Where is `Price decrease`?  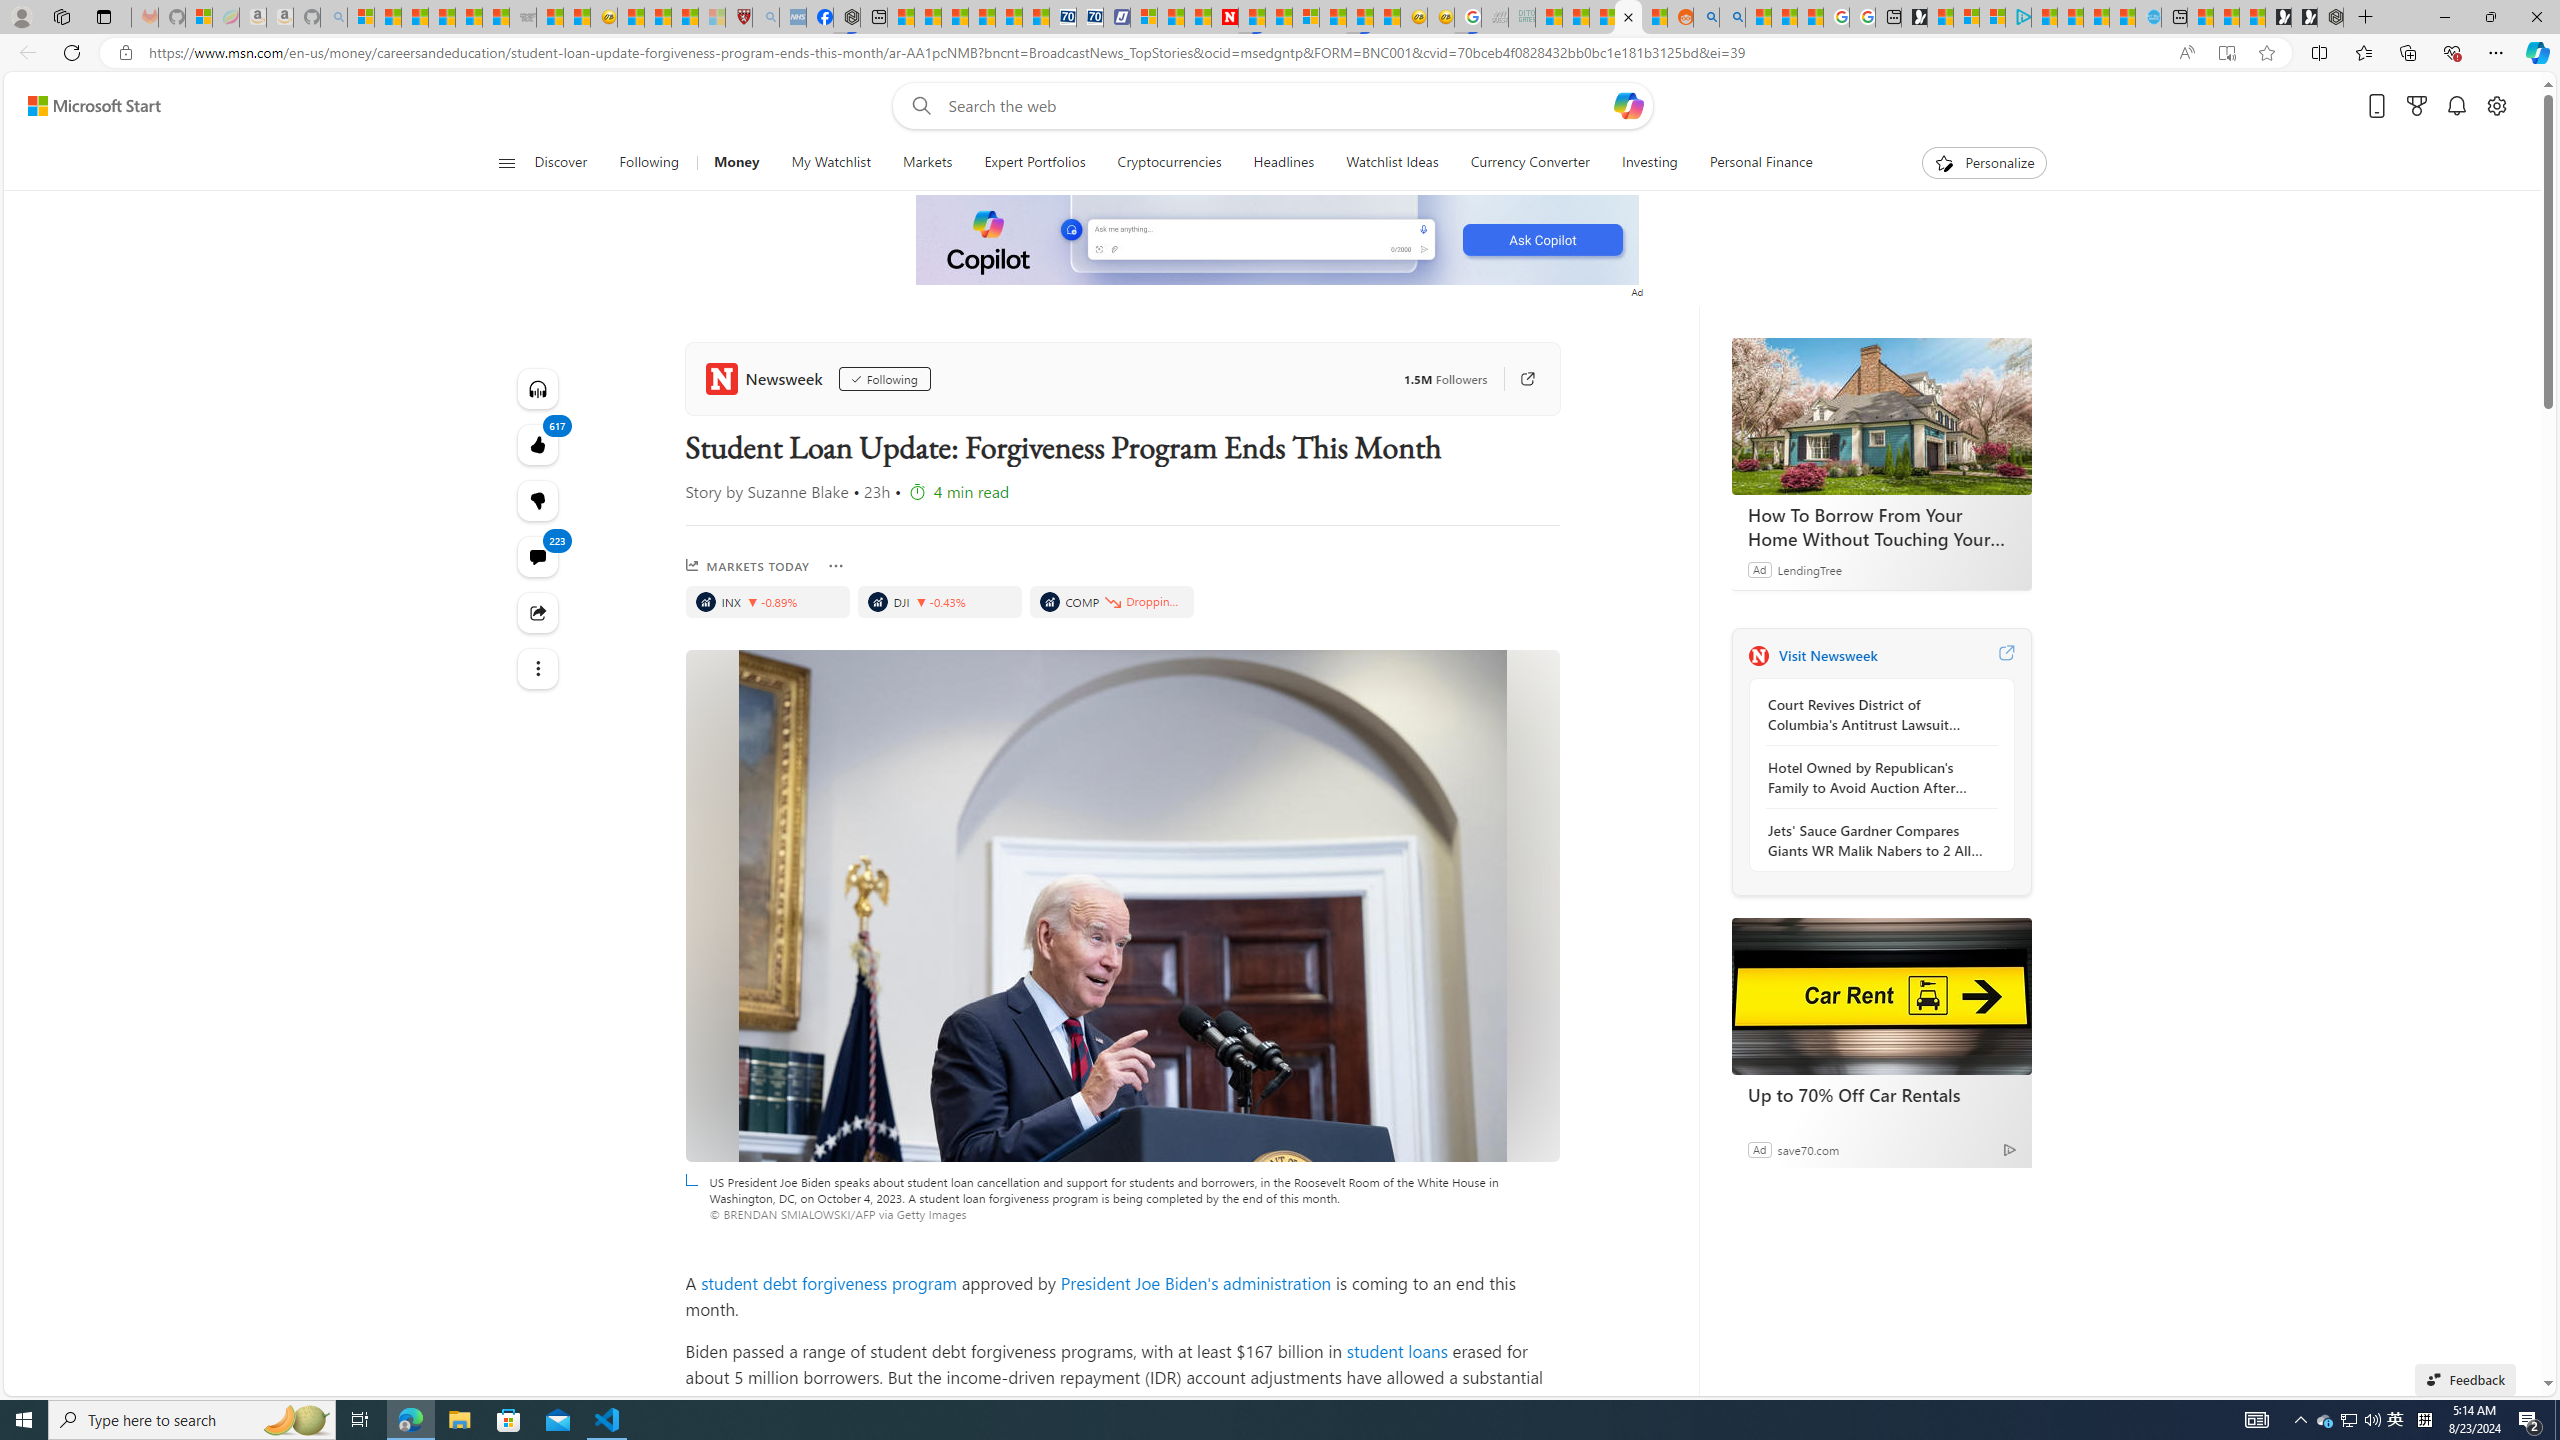
Price decrease is located at coordinates (1112, 602).